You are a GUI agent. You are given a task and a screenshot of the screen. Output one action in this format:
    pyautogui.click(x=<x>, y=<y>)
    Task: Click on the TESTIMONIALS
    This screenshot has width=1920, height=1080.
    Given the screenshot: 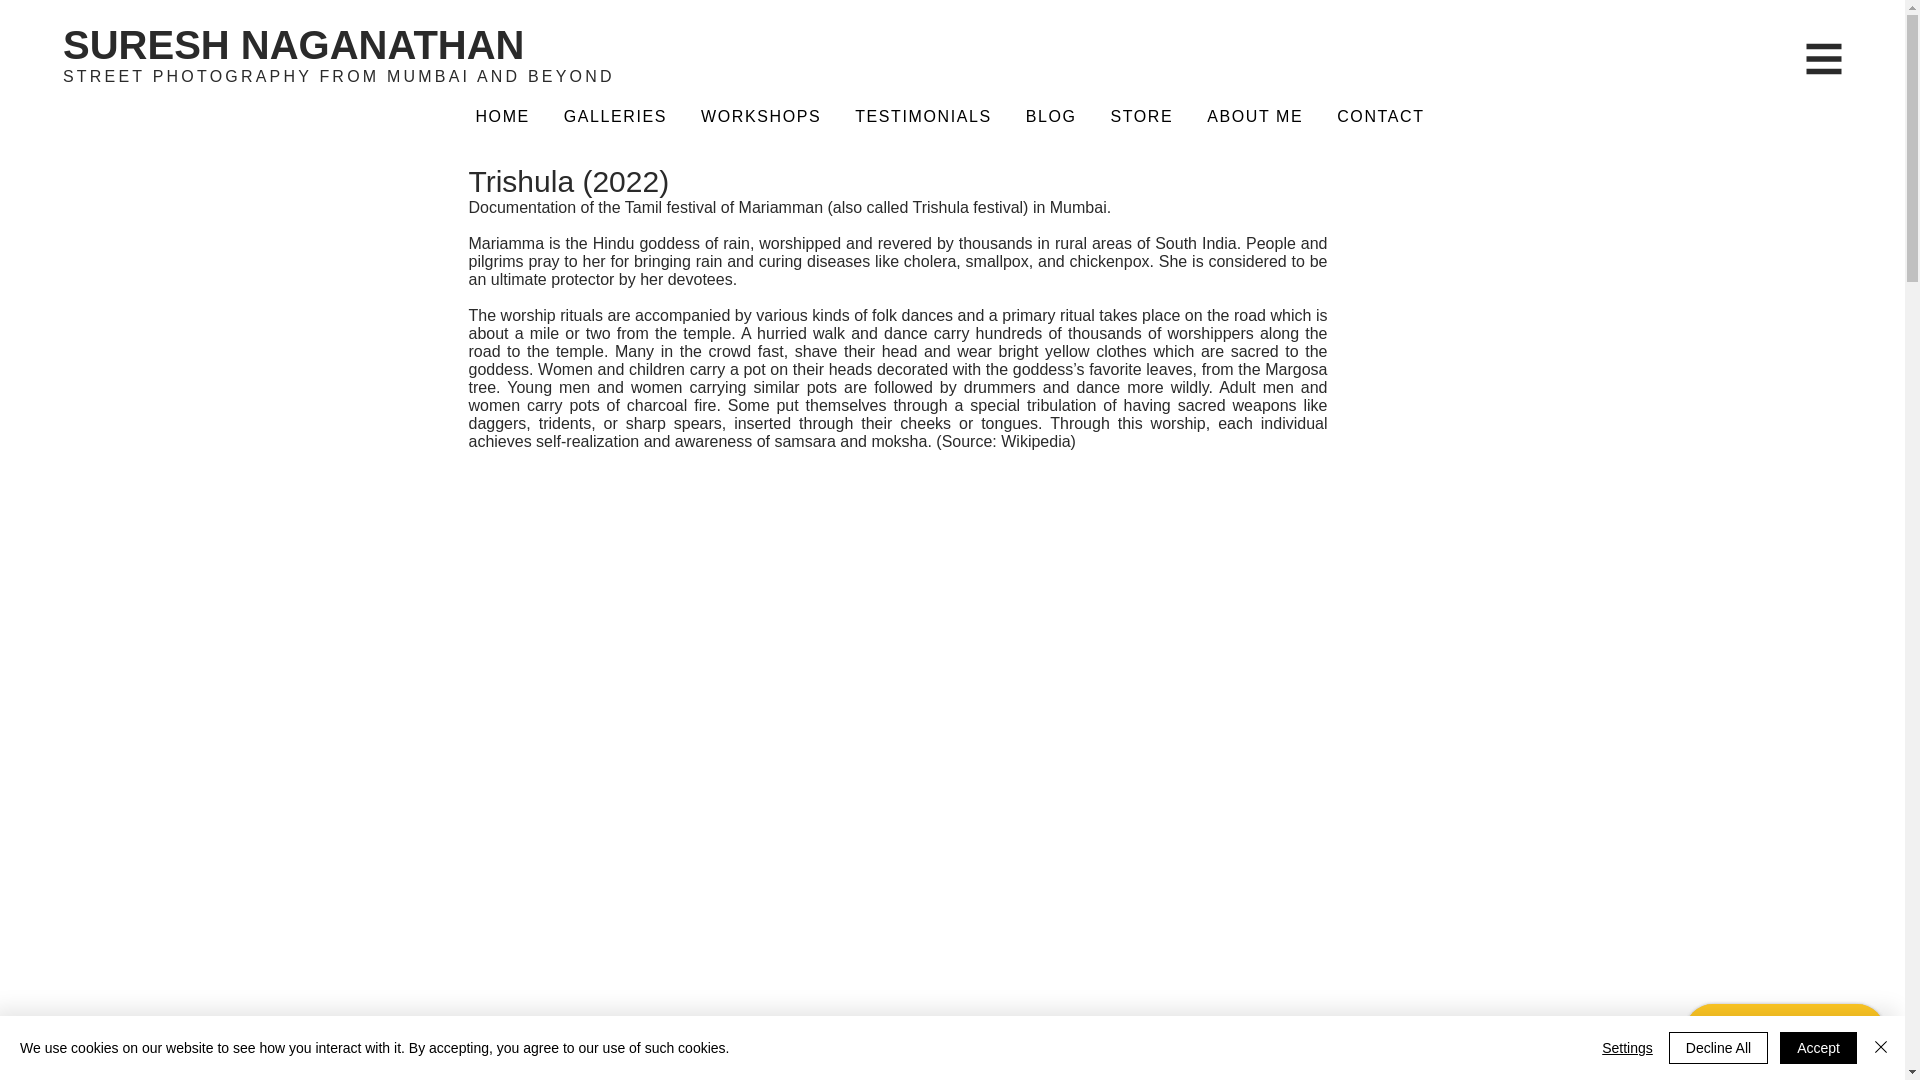 What is the action you would take?
    pyautogui.click(x=923, y=118)
    